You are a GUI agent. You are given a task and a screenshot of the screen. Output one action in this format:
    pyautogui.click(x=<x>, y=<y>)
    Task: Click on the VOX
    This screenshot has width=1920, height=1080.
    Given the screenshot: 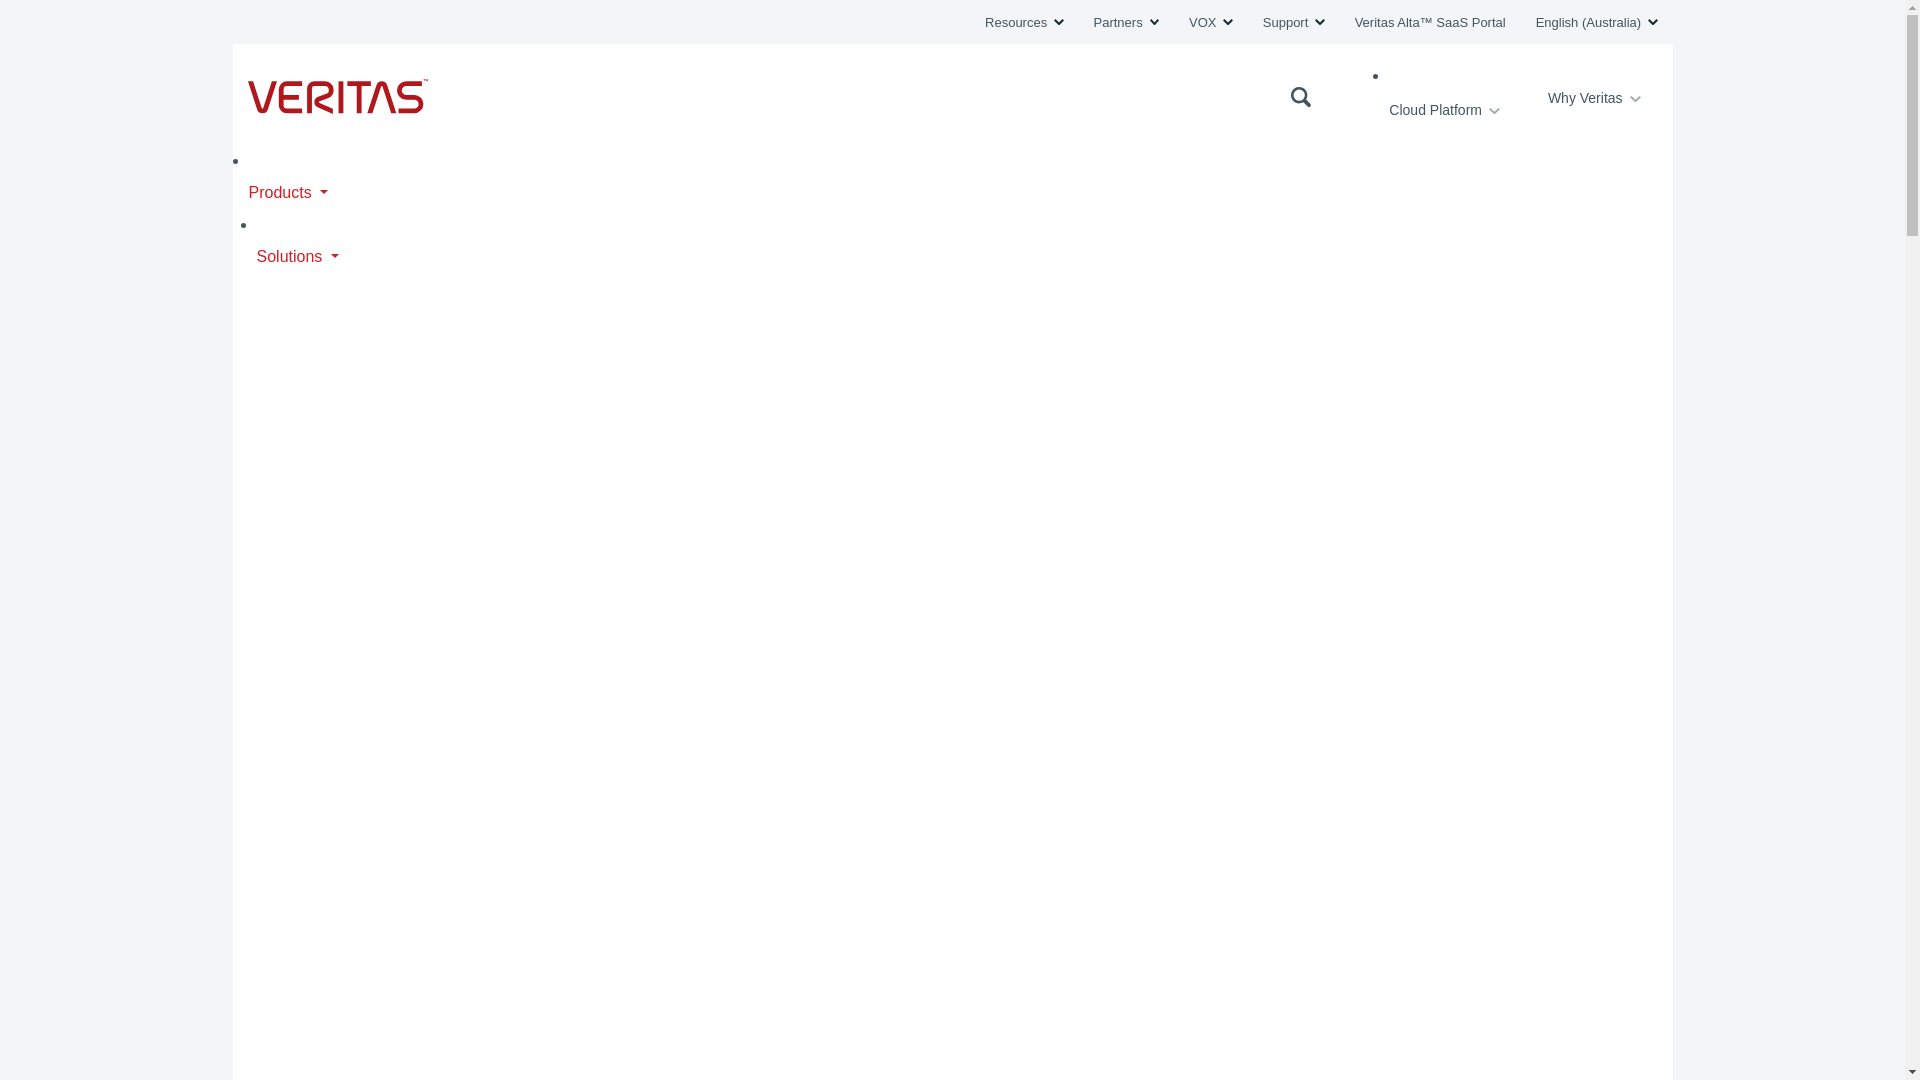 What is the action you would take?
    pyautogui.click(x=1210, y=22)
    